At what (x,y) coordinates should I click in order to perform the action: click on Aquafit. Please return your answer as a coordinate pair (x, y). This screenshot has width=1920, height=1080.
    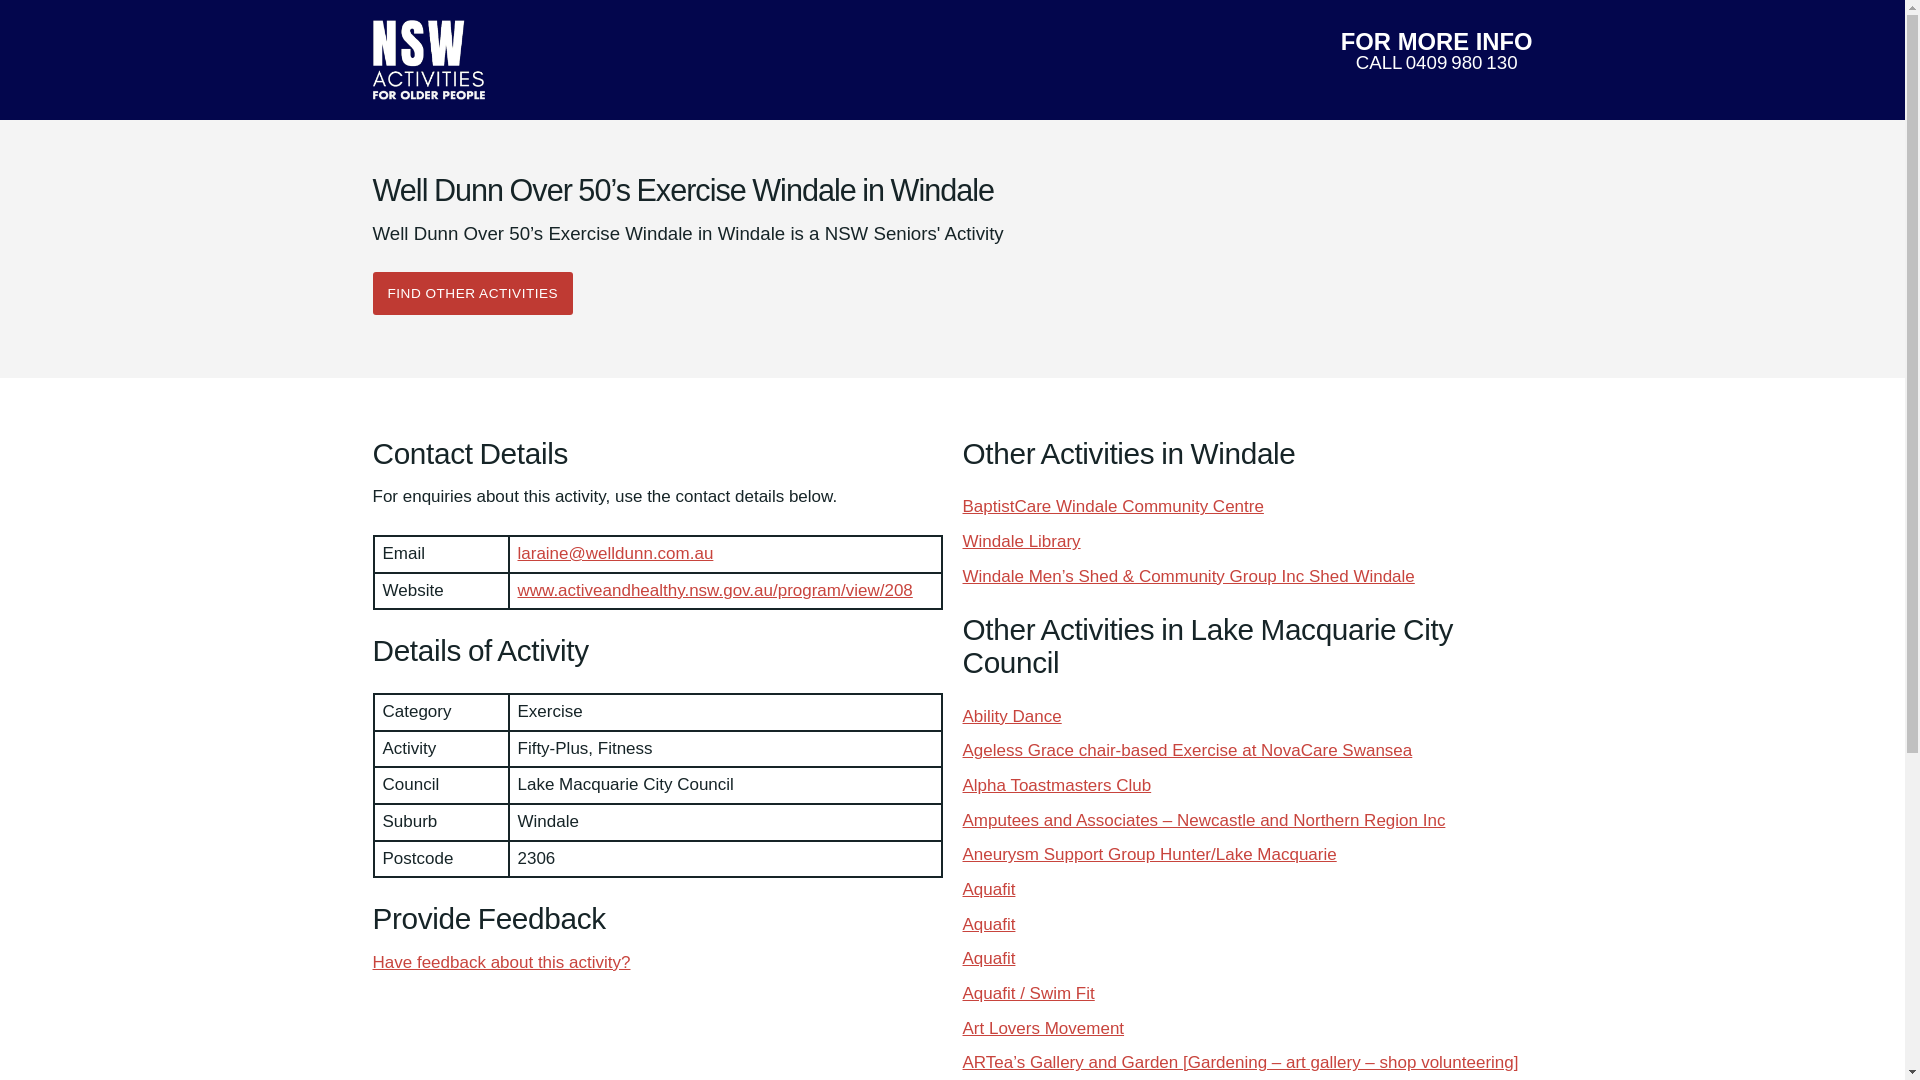
    Looking at the image, I should click on (1011, 716).